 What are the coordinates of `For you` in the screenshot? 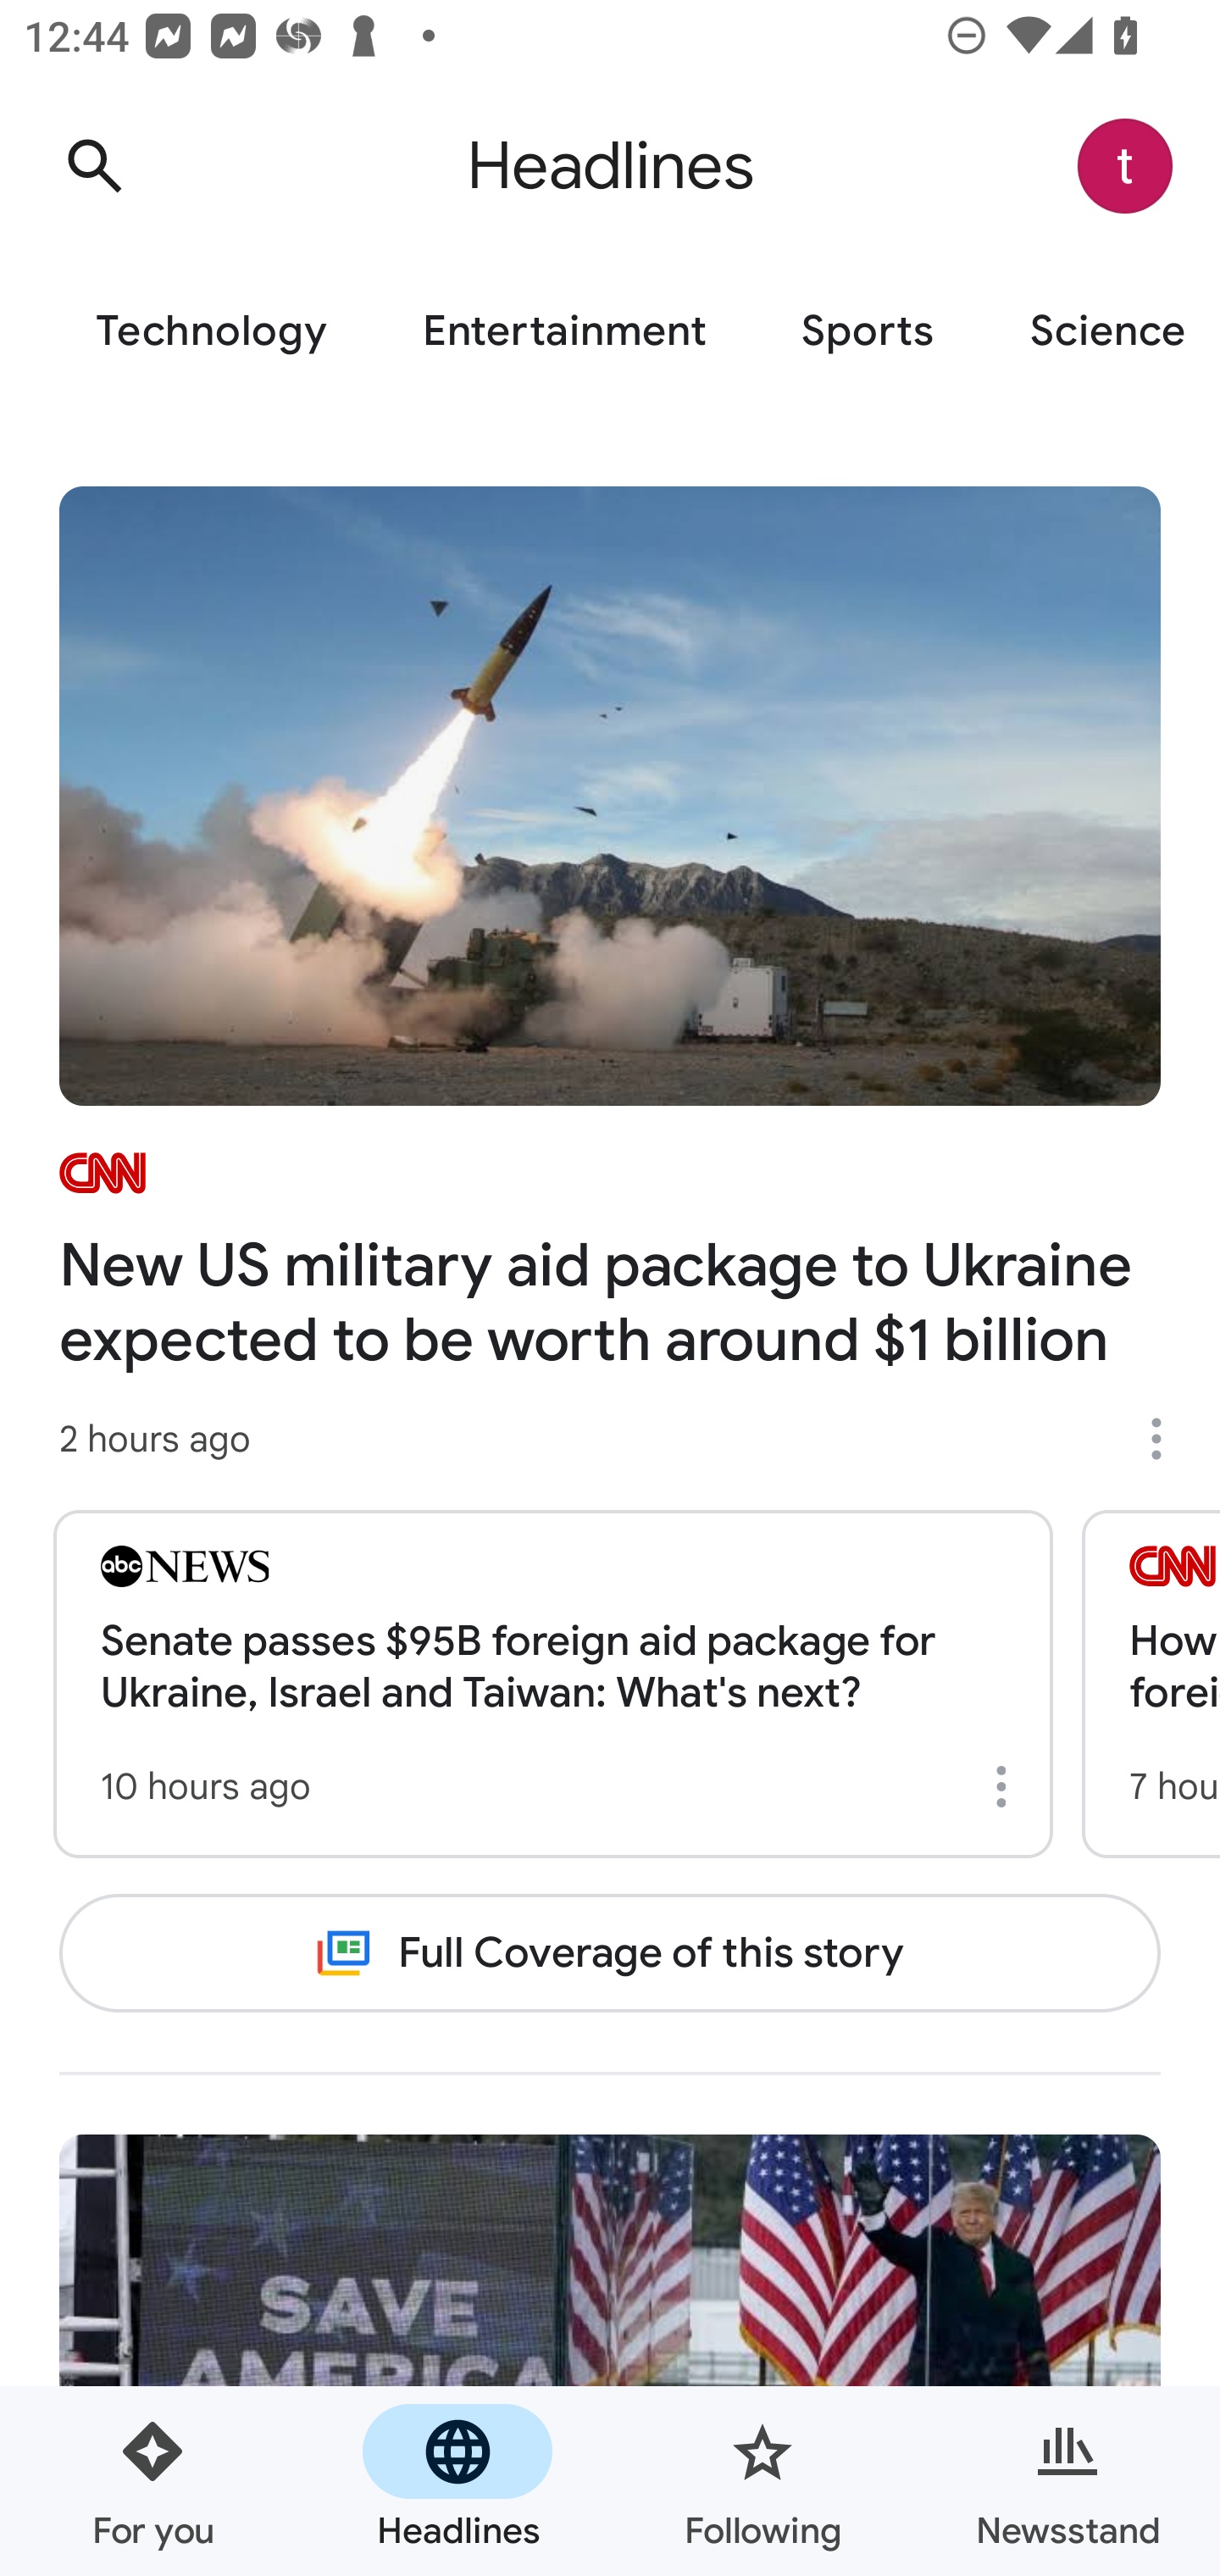 It's located at (152, 2481).